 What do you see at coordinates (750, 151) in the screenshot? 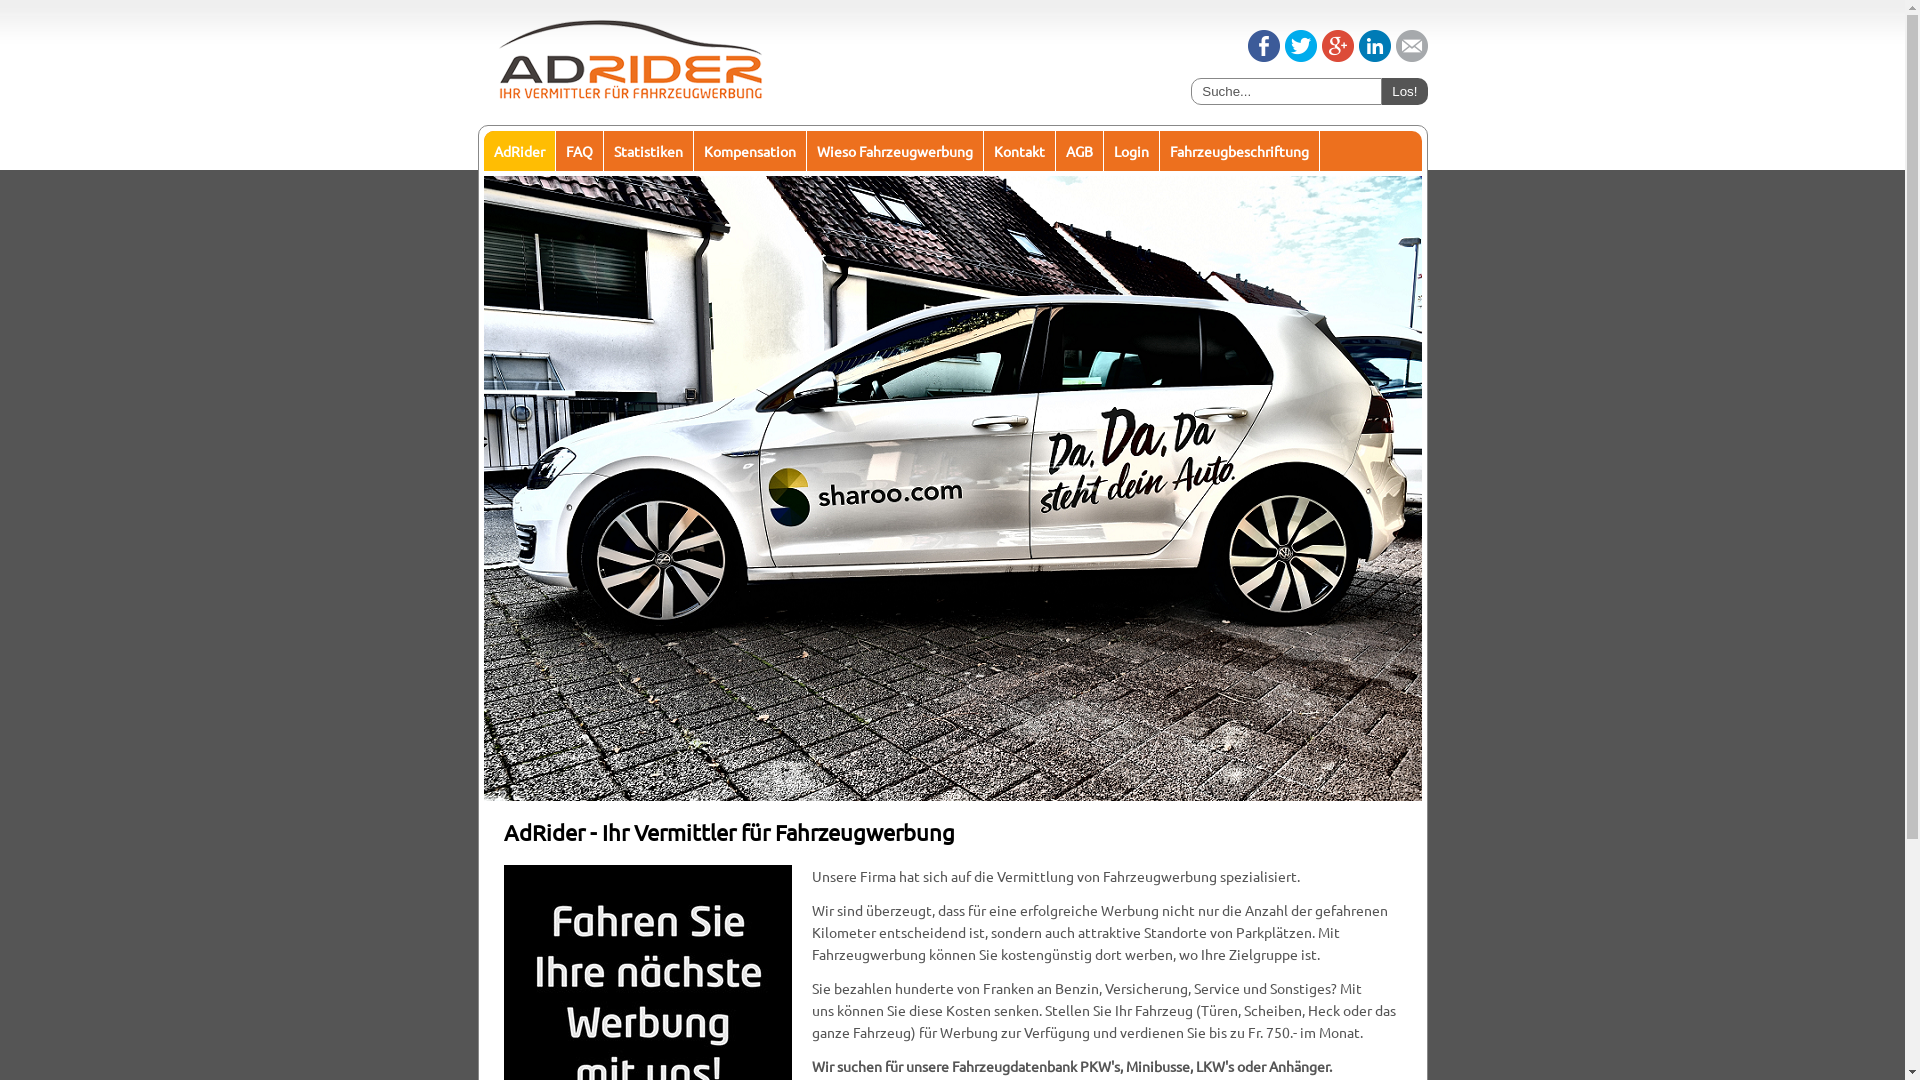
I see `Kompensation` at bounding box center [750, 151].